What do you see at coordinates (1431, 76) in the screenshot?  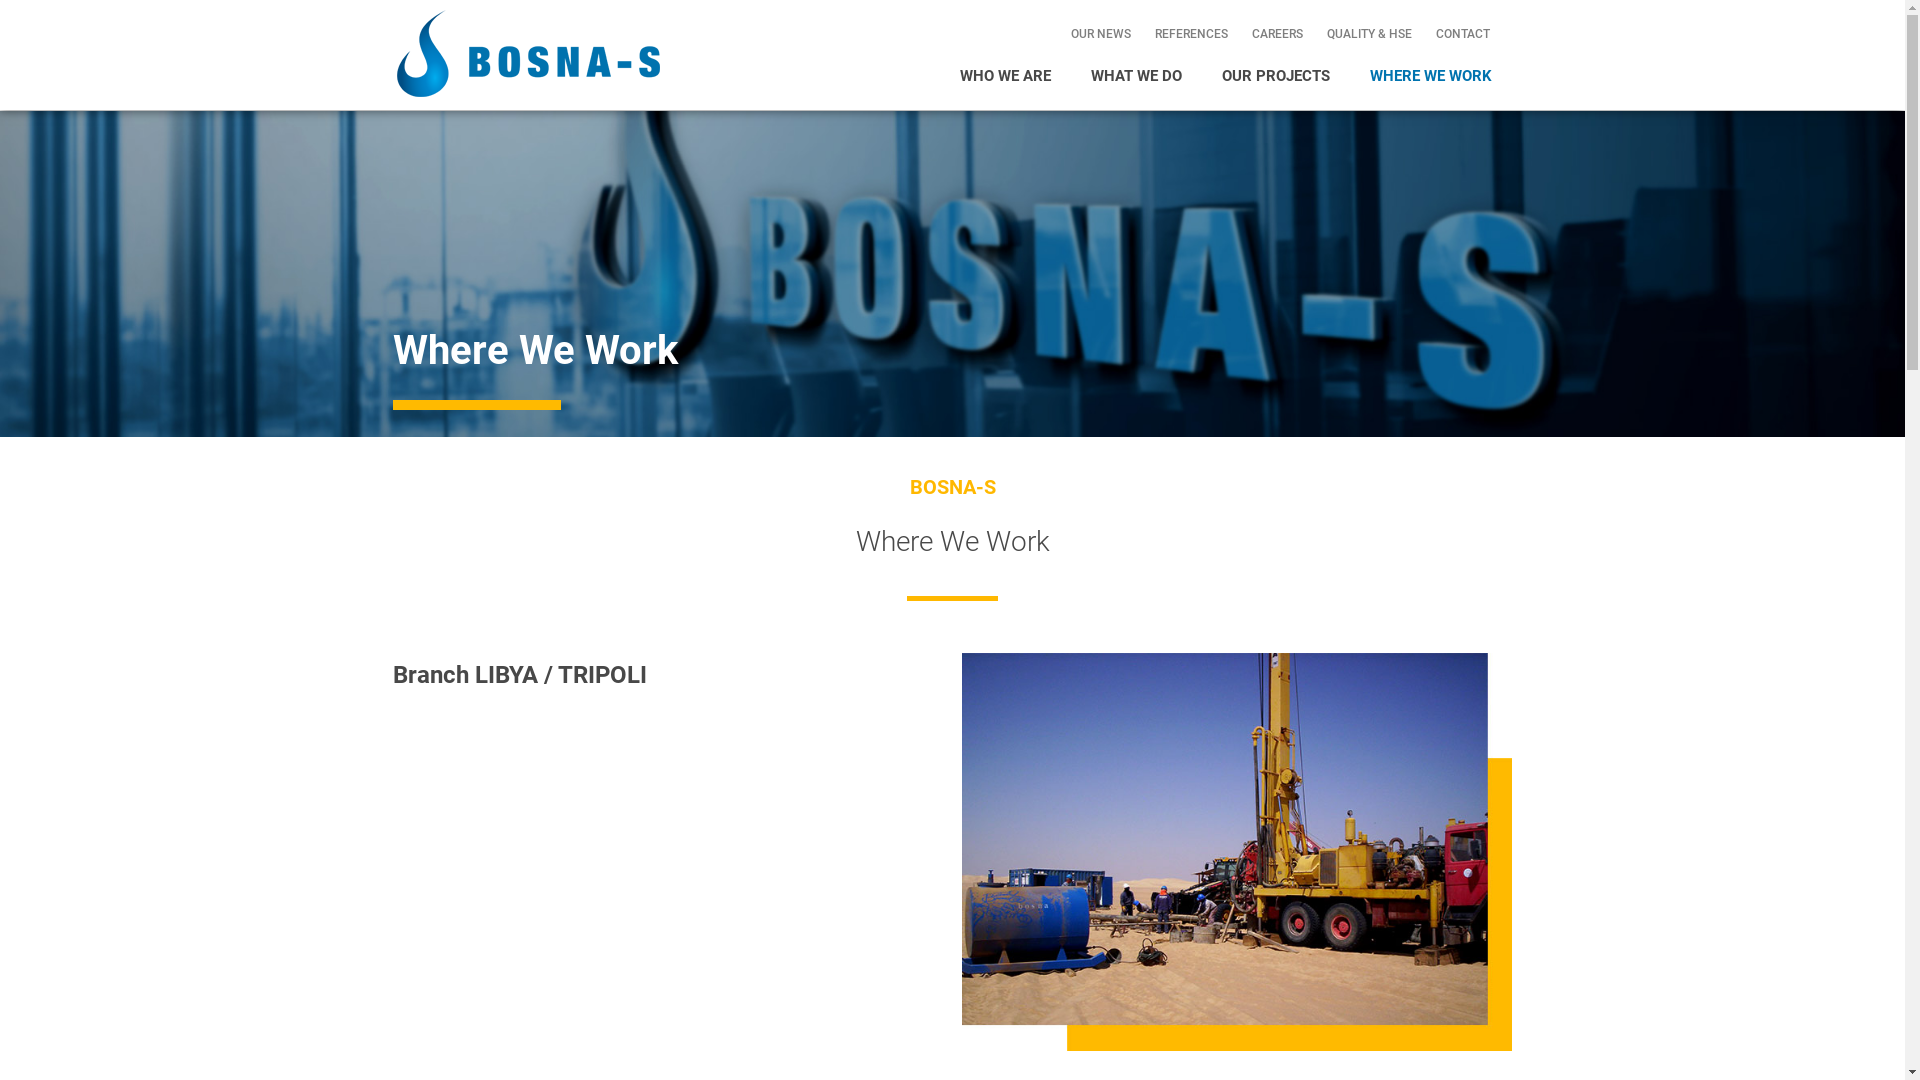 I see `WHERE WE WORK` at bounding box center [1431, 76].